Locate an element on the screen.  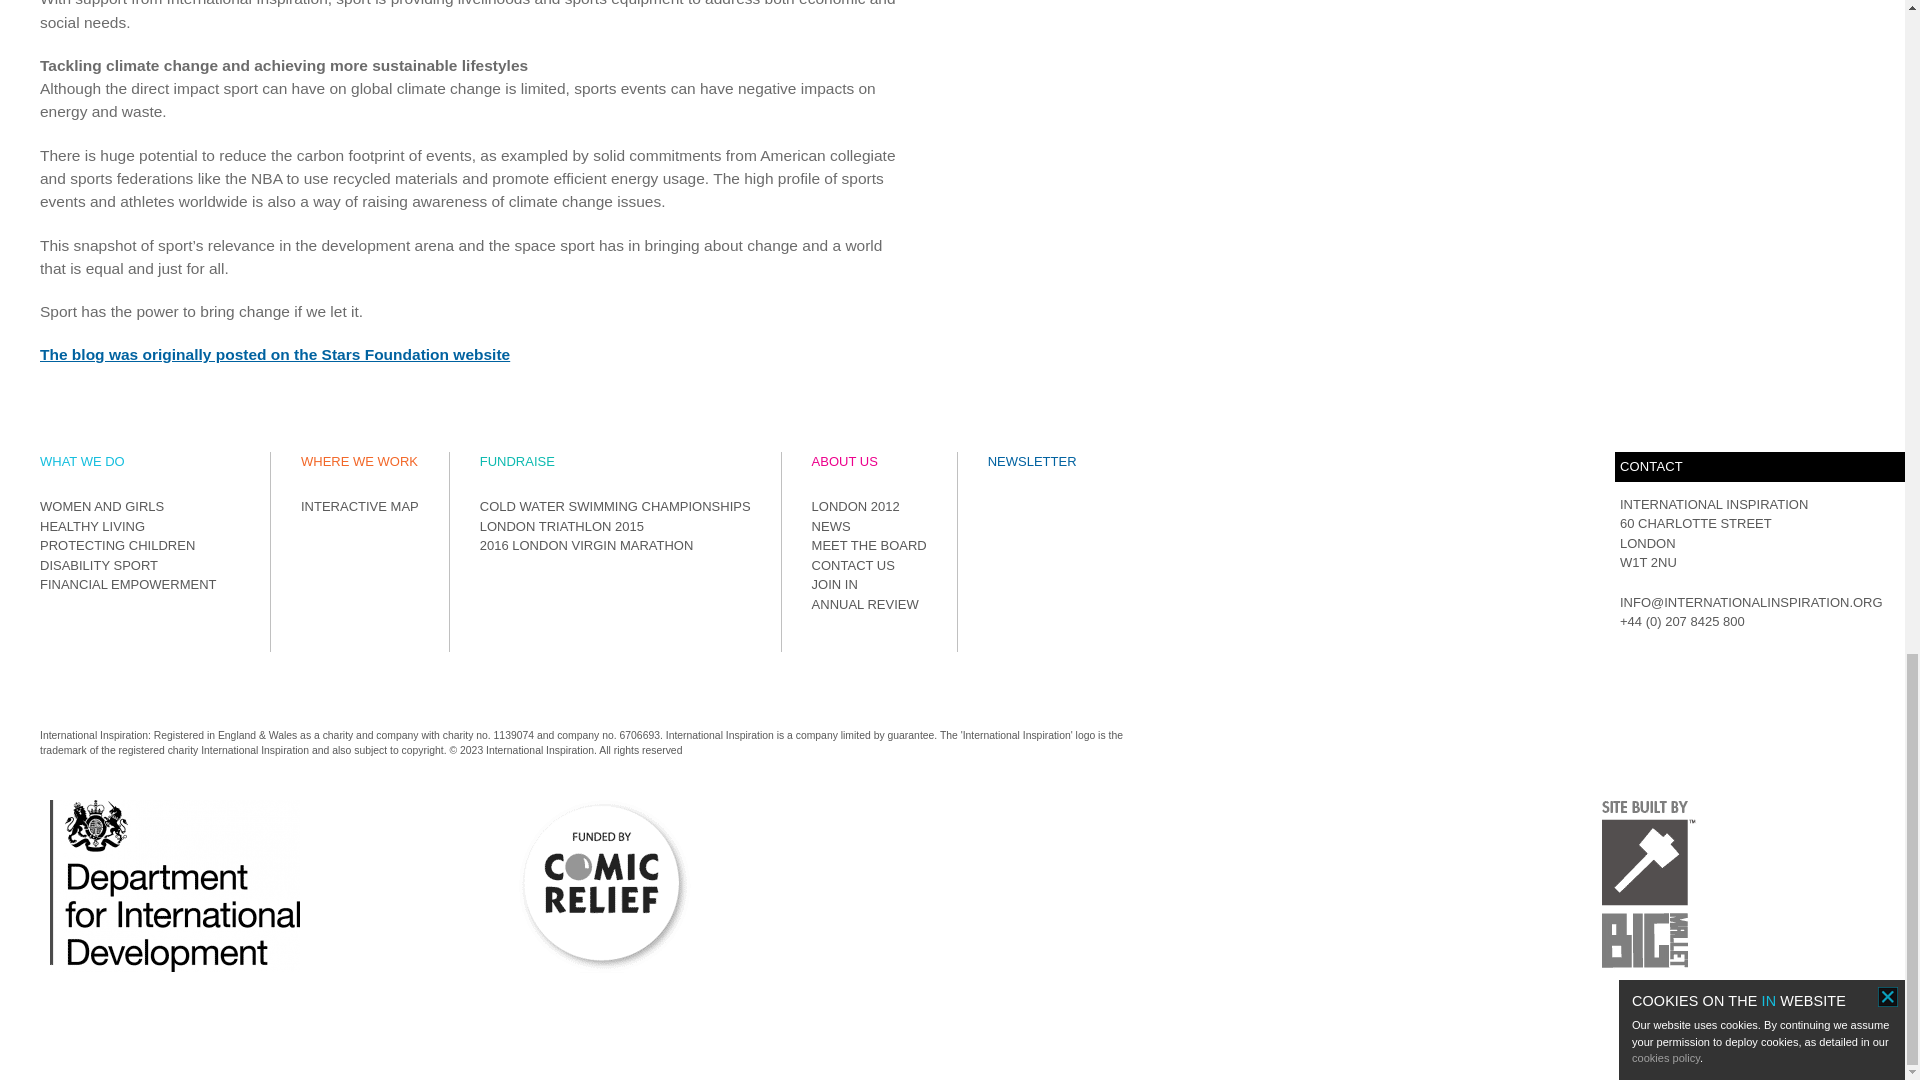
WHAT WE DO is located at coordinates (82, 460).